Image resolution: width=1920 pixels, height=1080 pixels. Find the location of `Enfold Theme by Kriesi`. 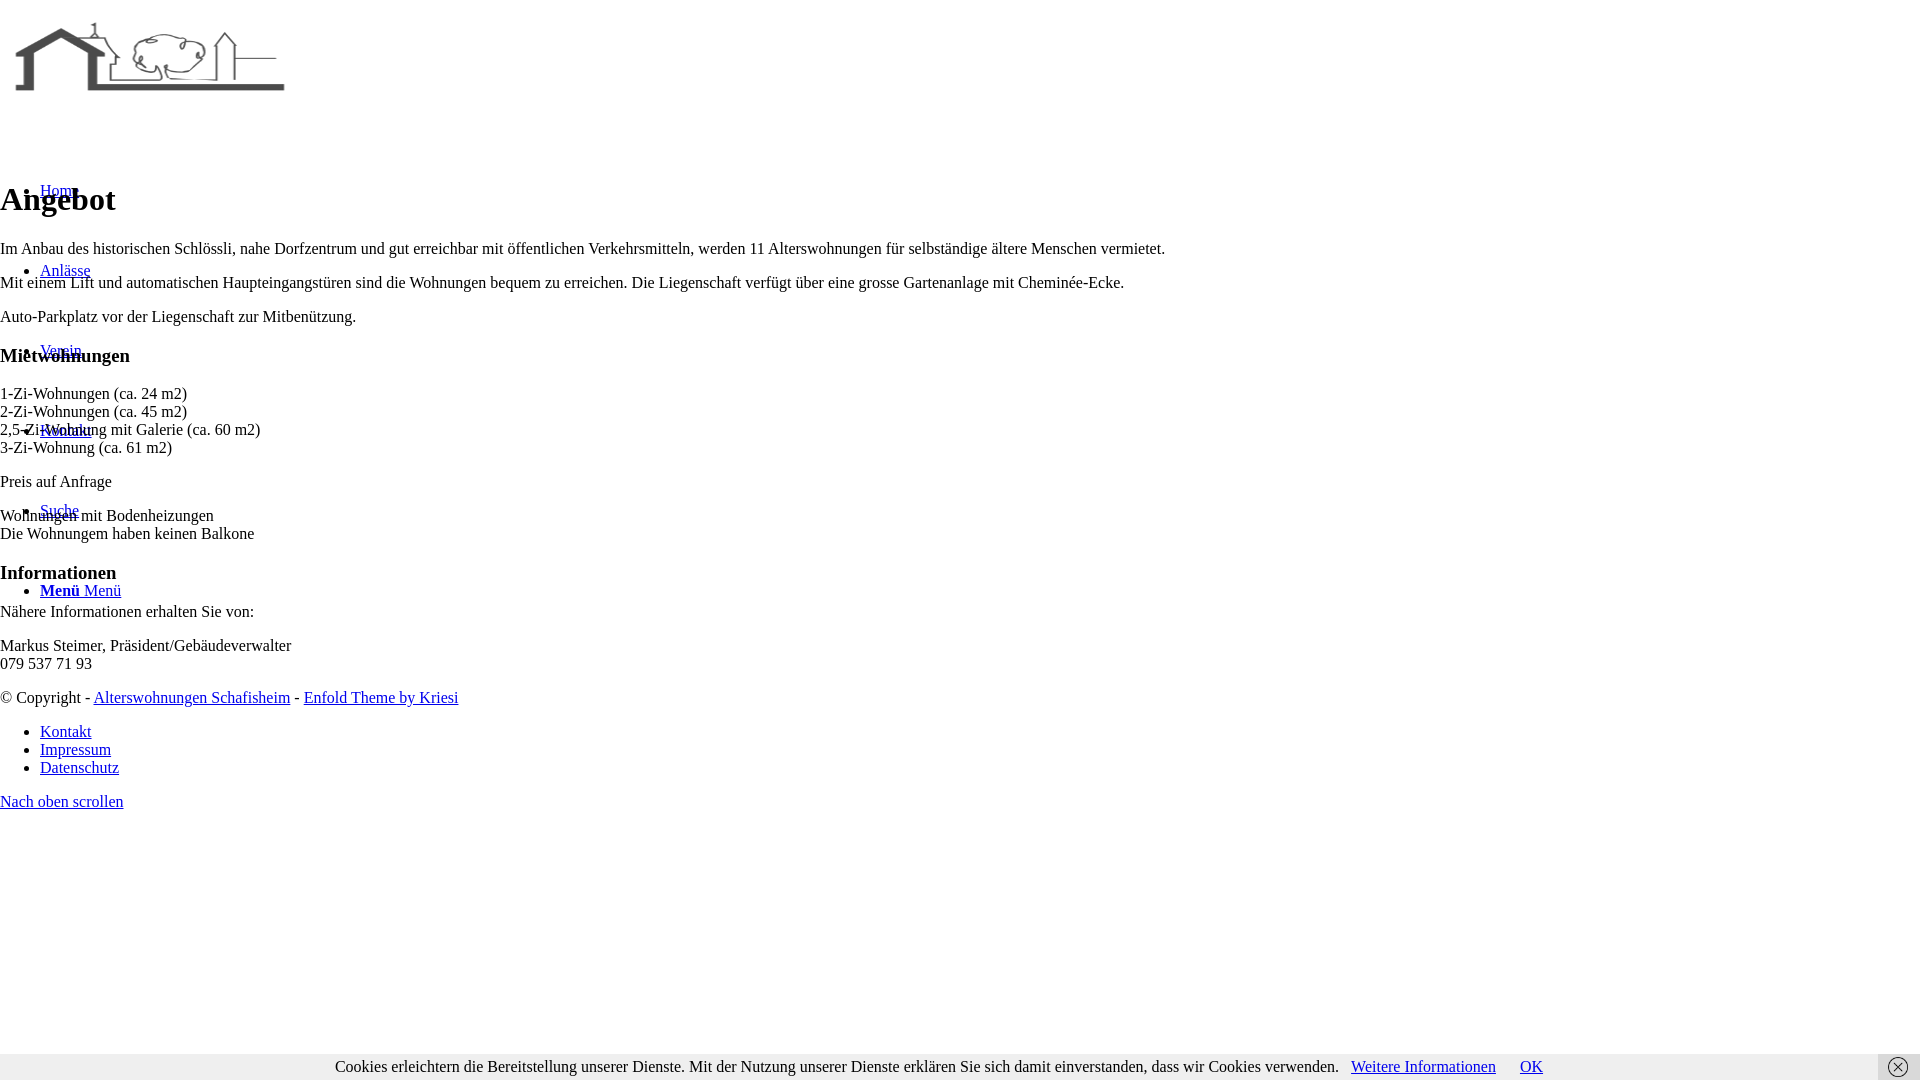

Enfold Theme by Kriesi is located at coordinates (382, 698).